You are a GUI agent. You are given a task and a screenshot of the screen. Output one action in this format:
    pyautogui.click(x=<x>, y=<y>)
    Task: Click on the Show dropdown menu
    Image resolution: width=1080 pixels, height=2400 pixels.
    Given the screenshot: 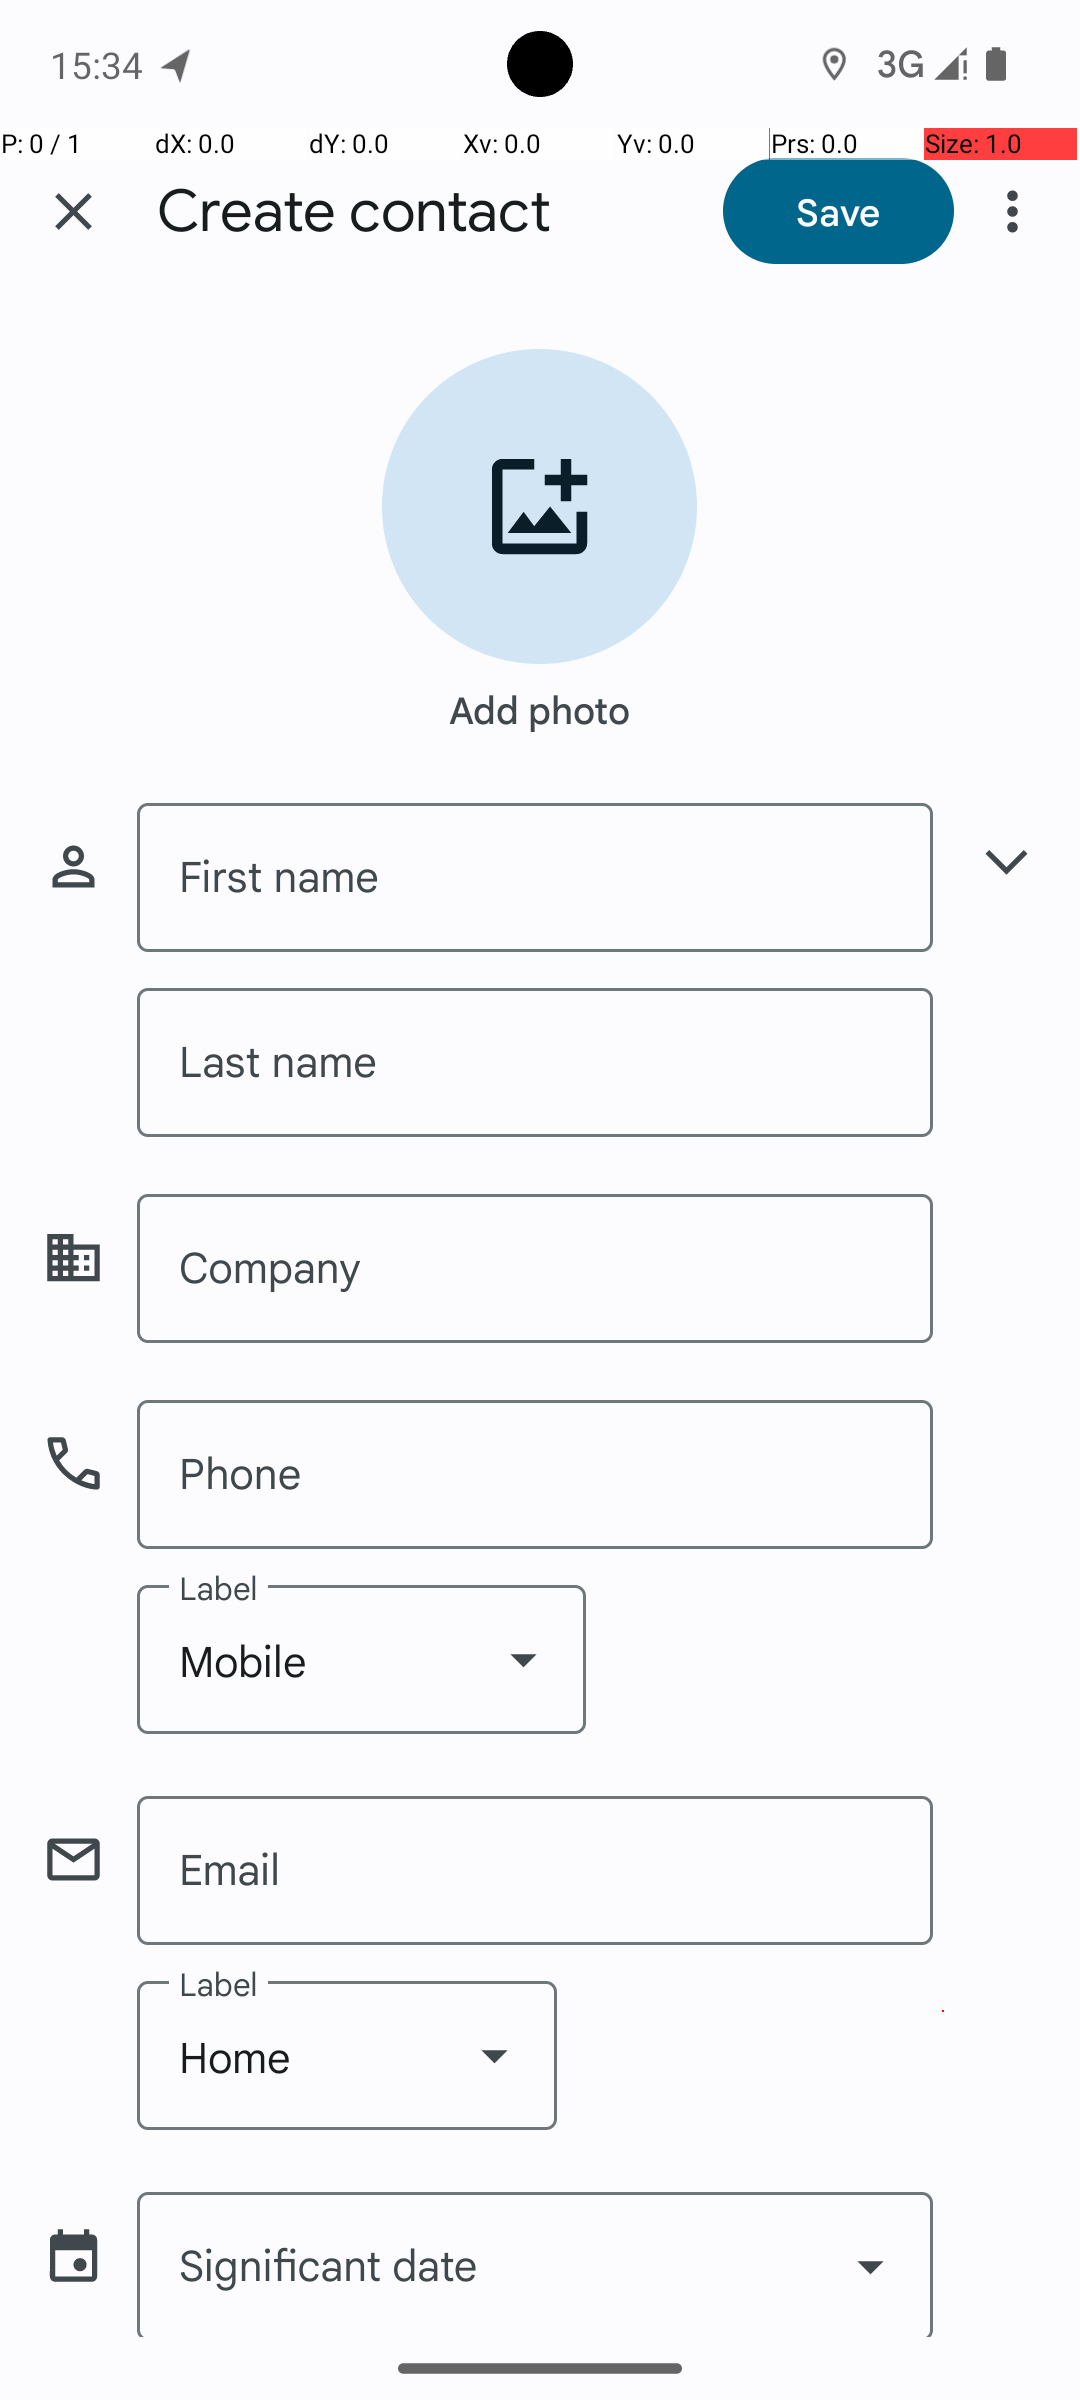 What is the action you would take?
    pyautogui.click(x=523, y=1659)
    